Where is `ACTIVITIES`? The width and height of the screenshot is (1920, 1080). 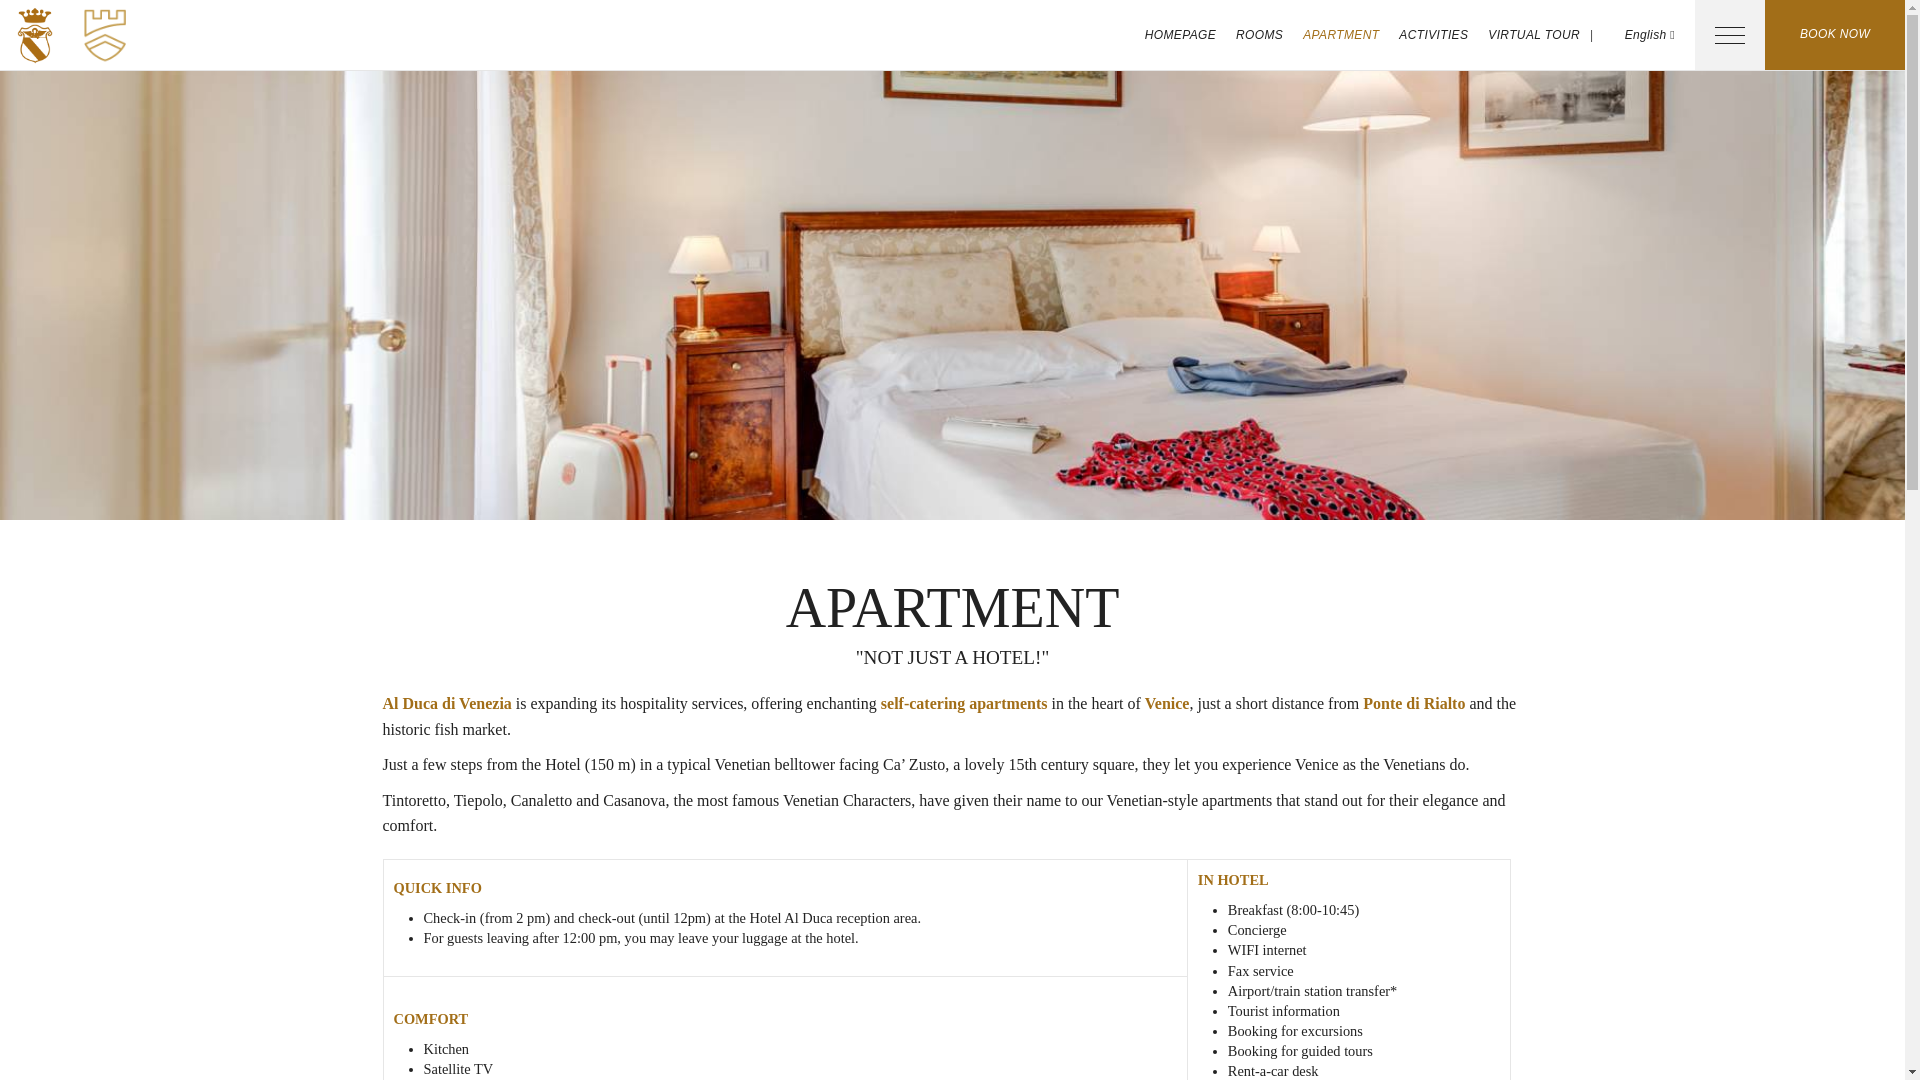
ACTIVITIES is located at coordinates (1434, 35).